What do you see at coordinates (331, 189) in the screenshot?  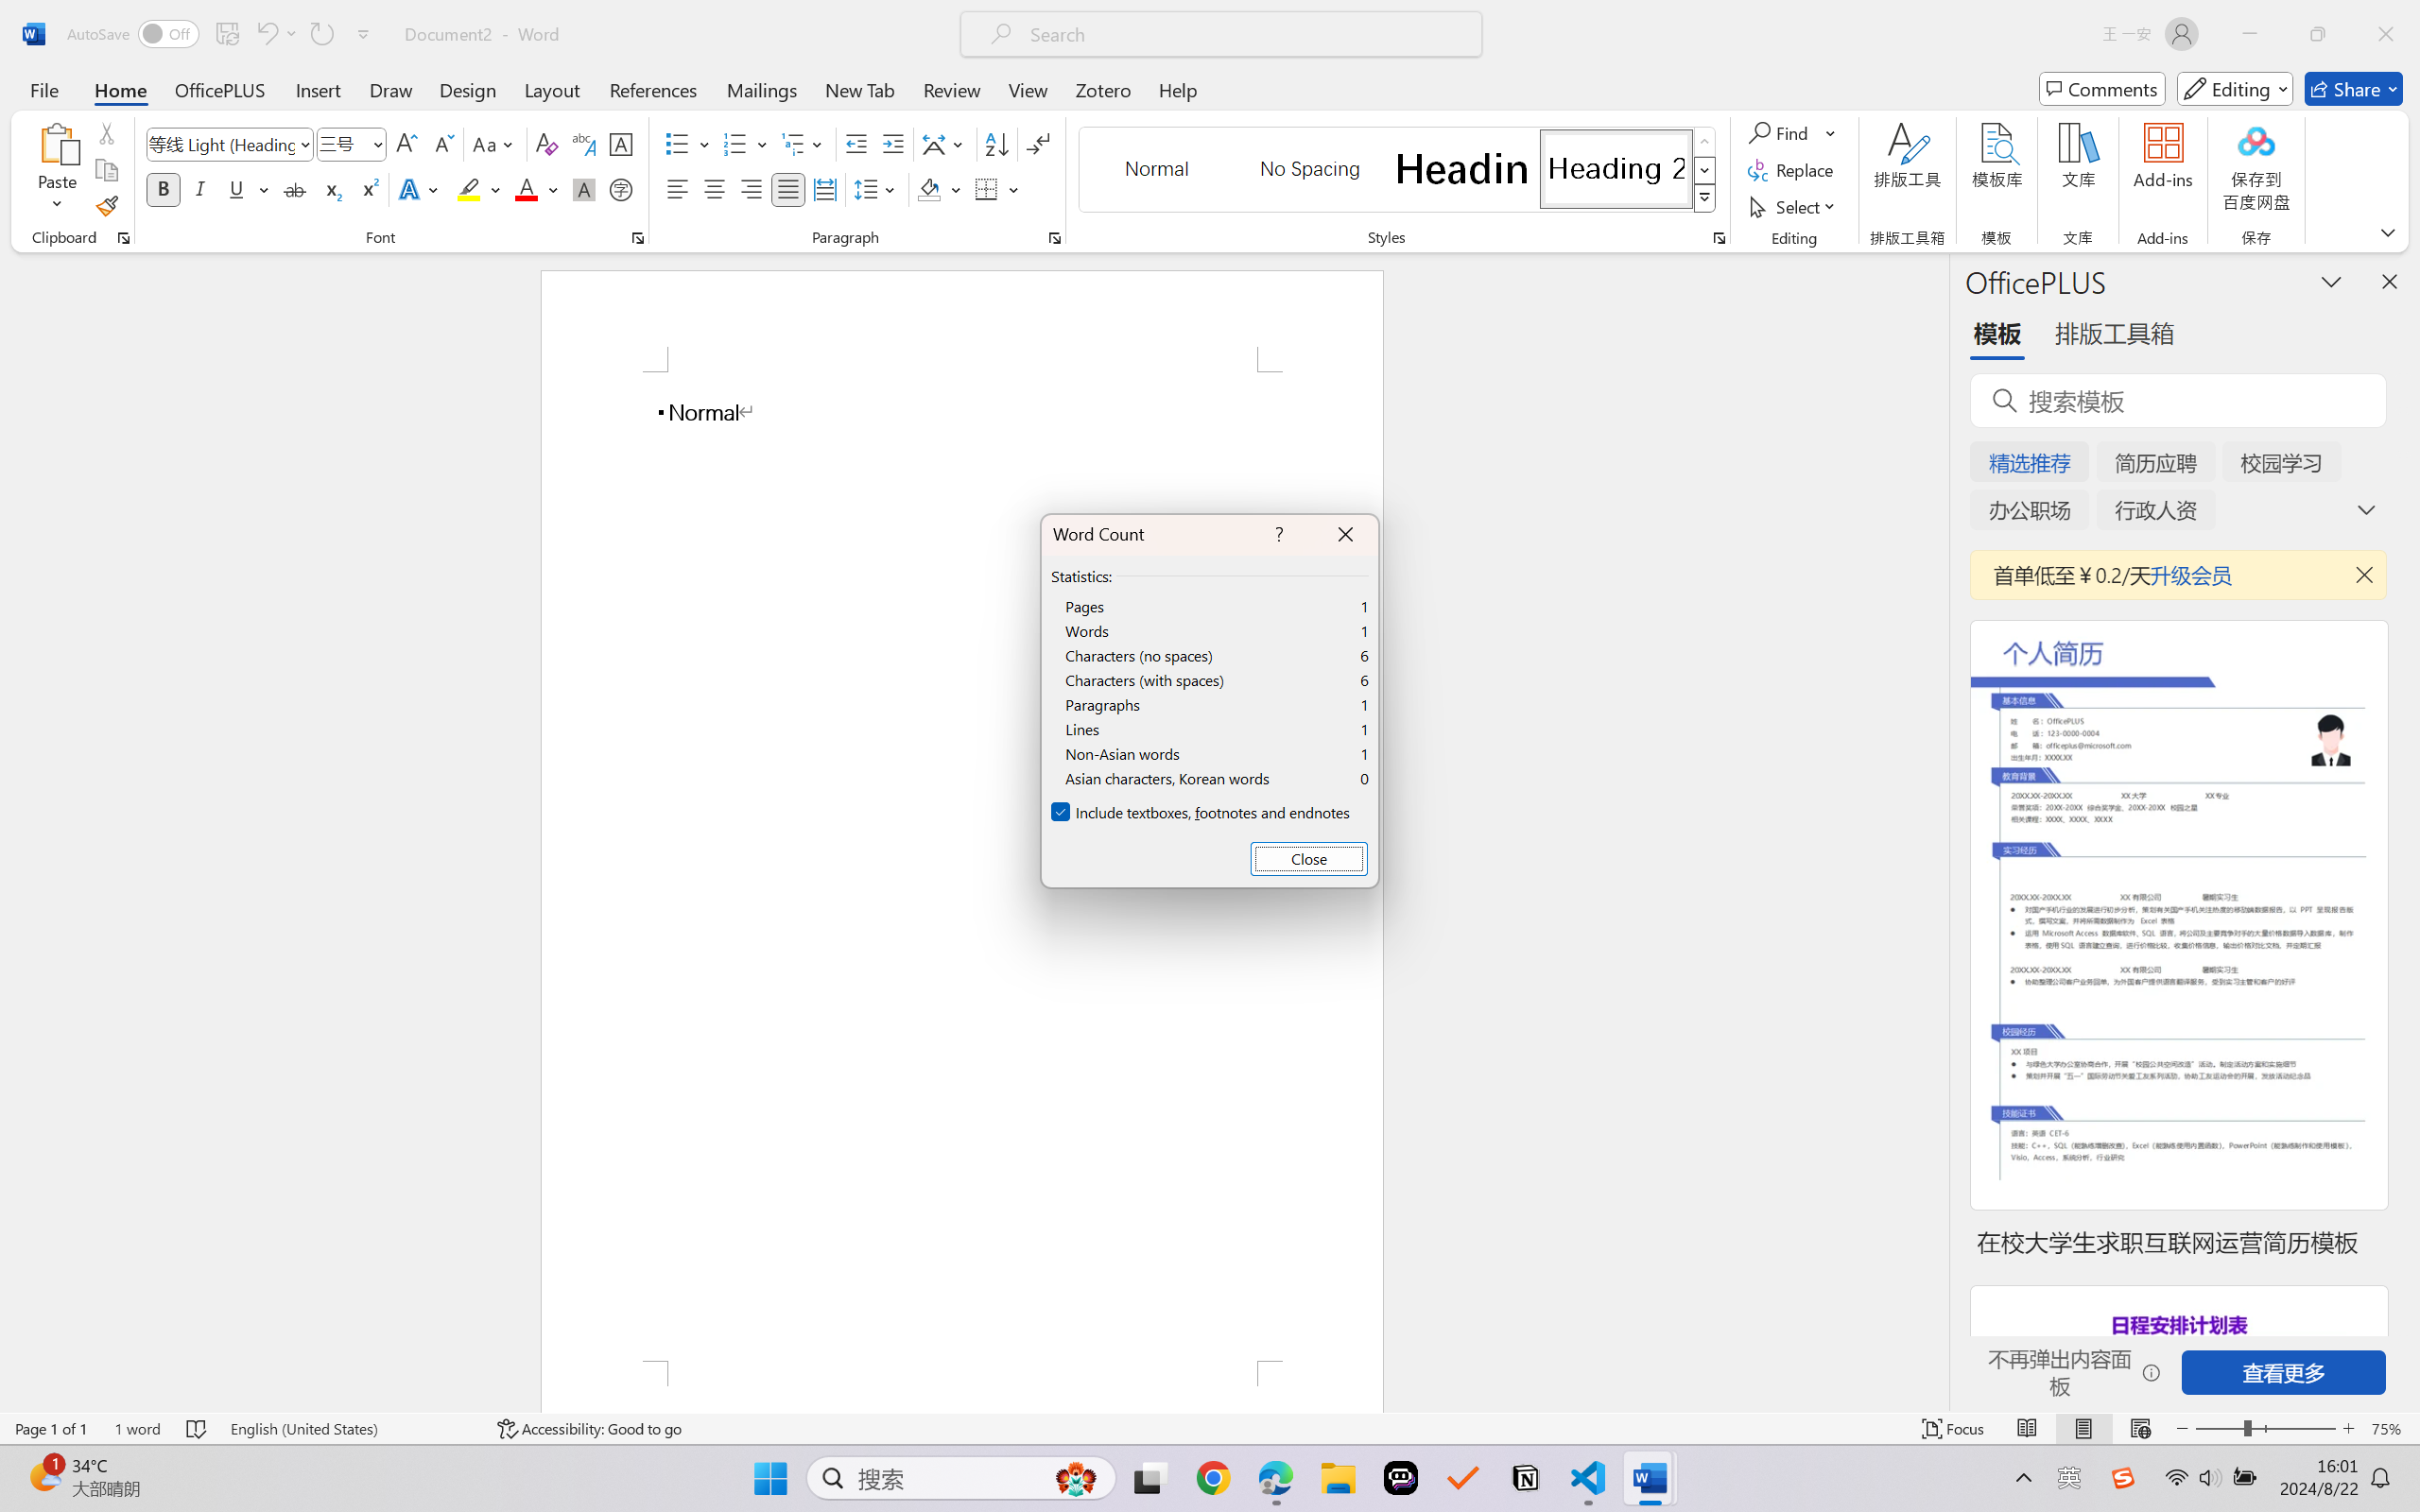 I see `Subscript` at bounding box center [331, 189].